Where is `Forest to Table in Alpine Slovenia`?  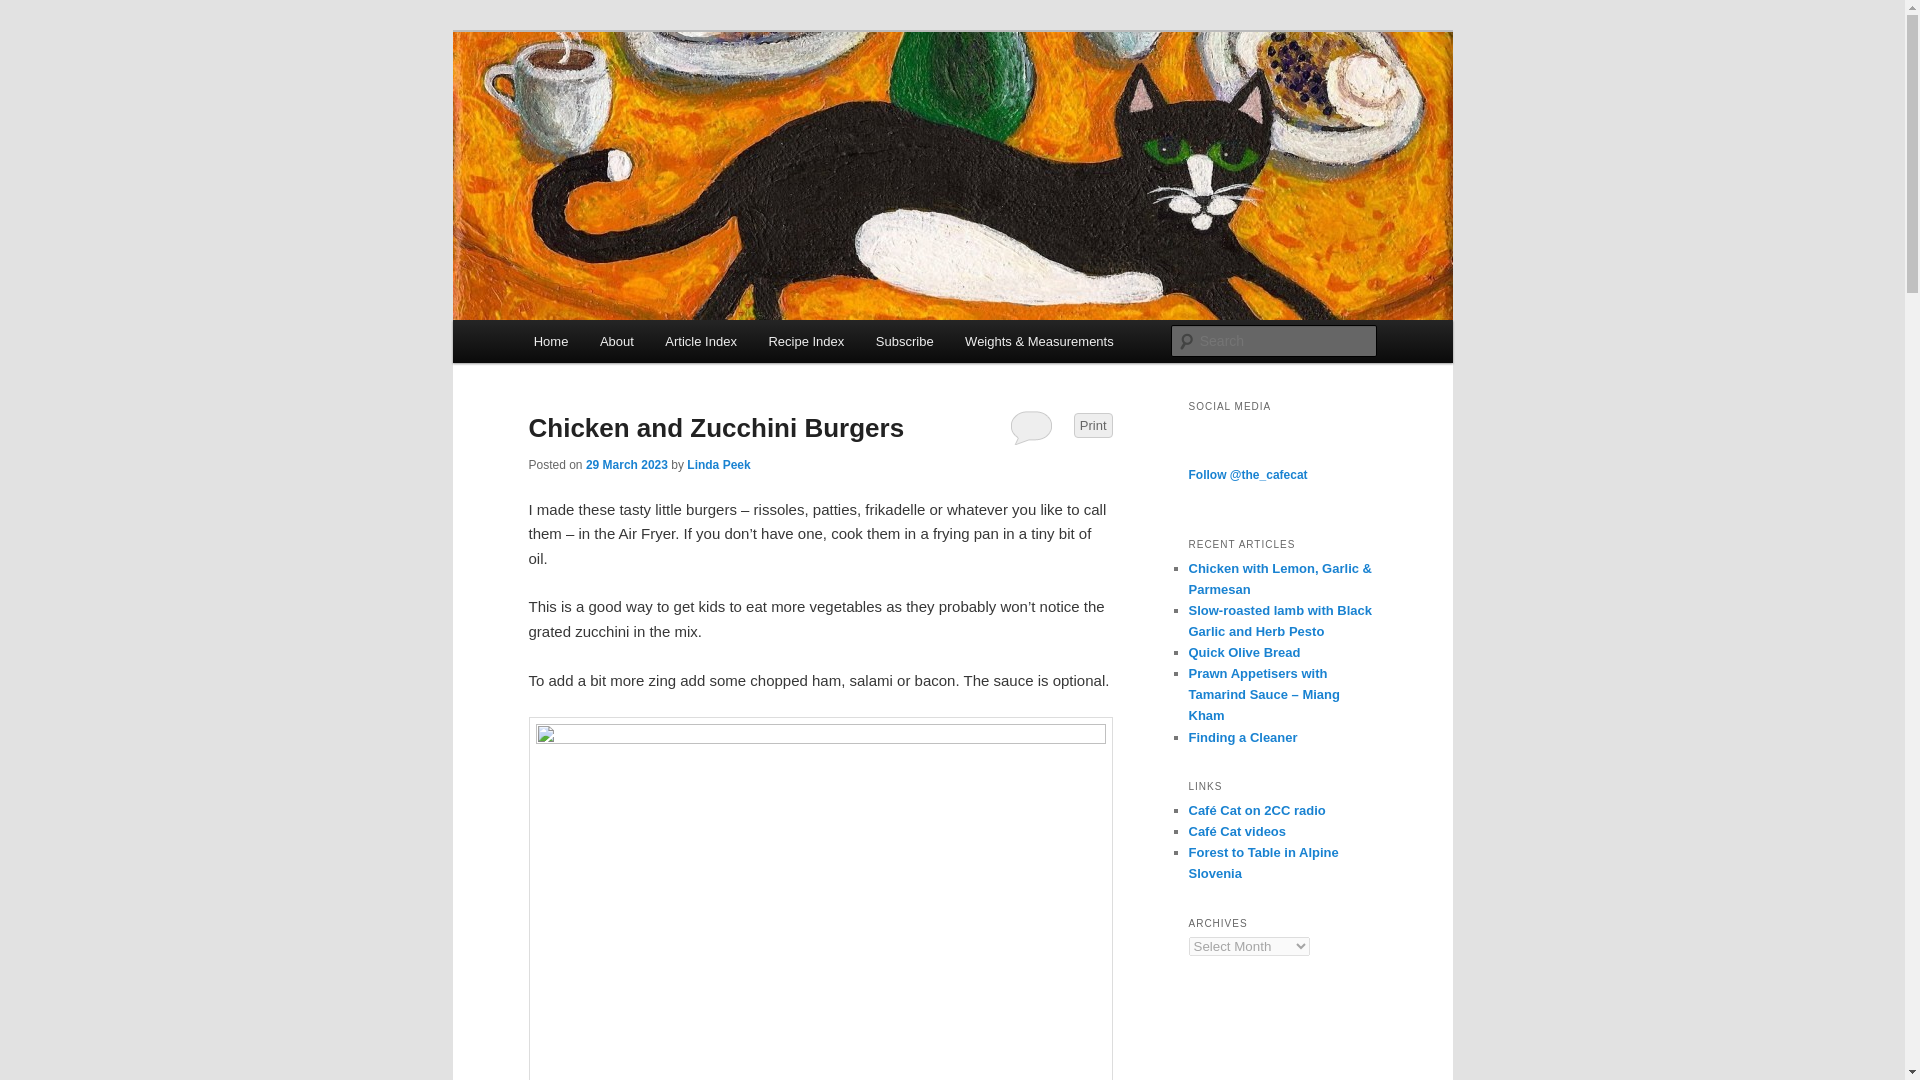
Forest to Table in Alpine Slovenia is located at coordinates (1263, 862).